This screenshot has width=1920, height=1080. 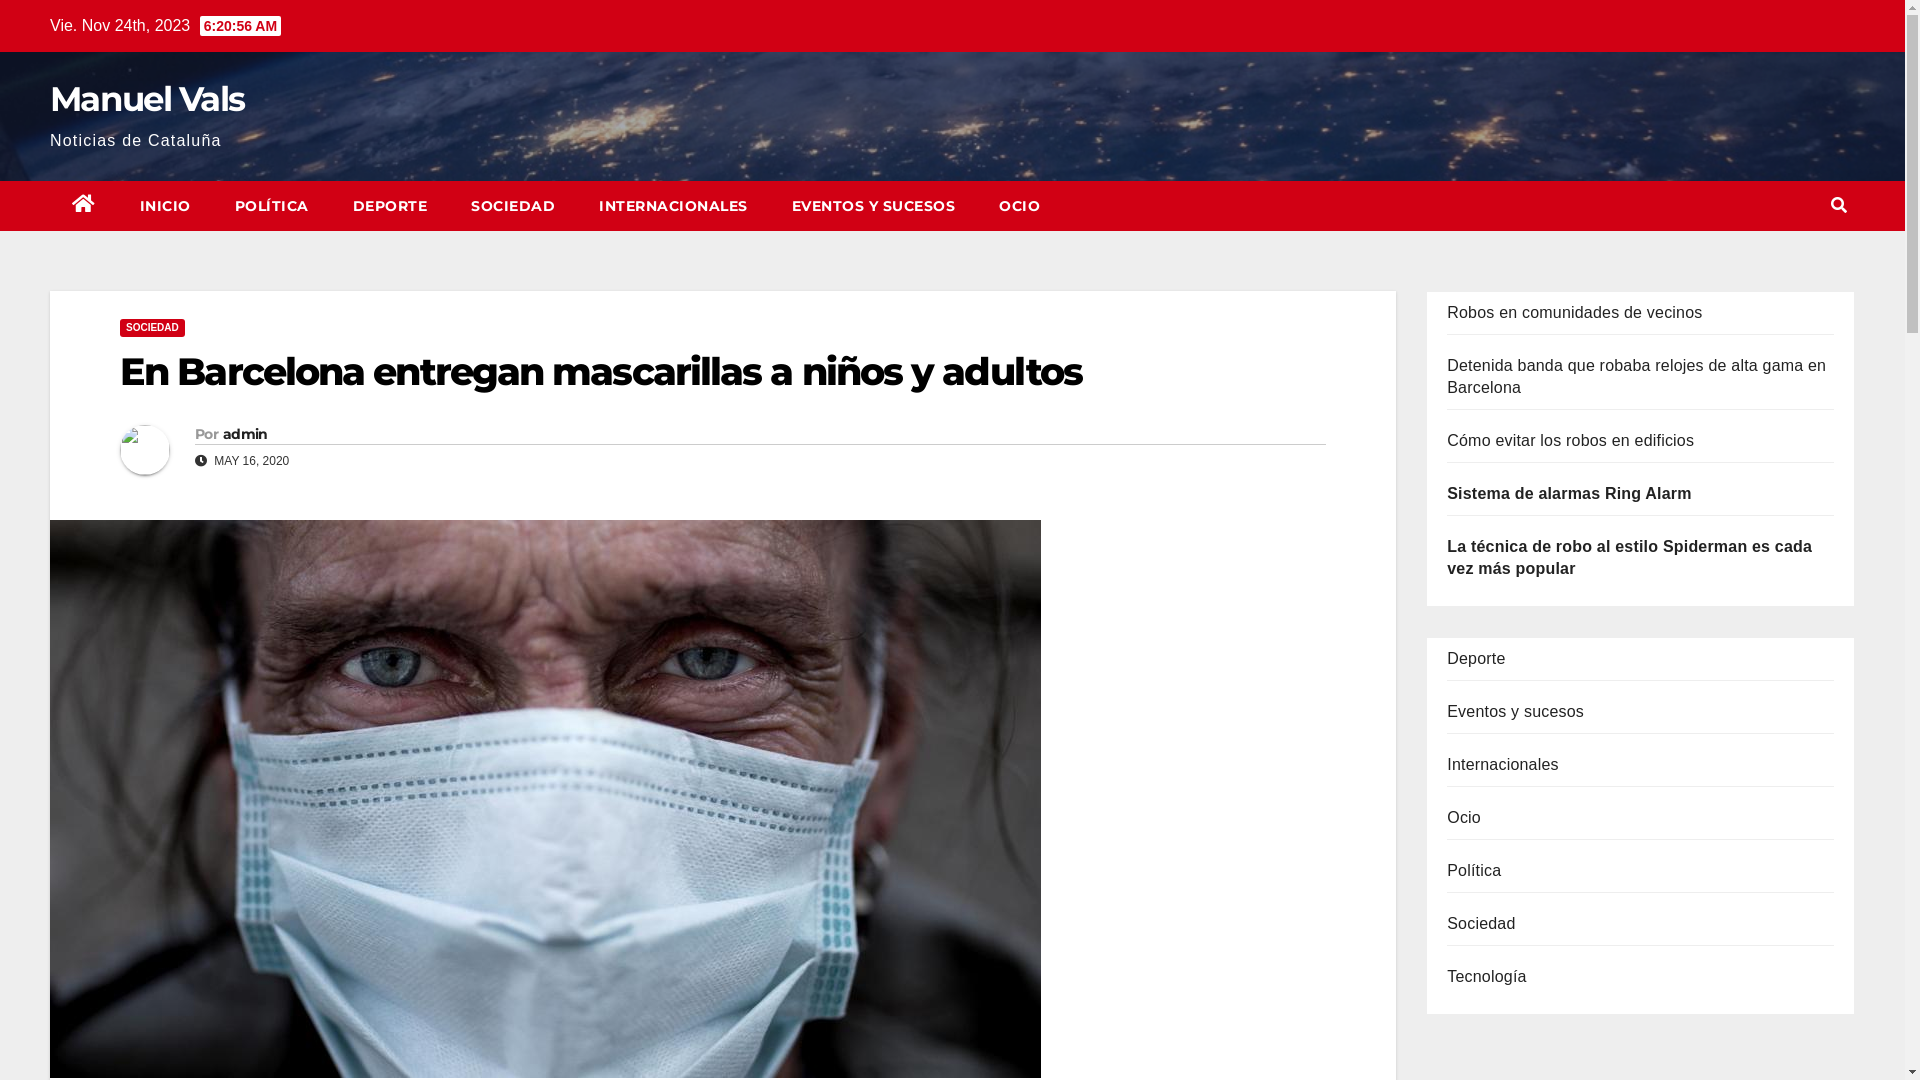 I want to click on Ocio, so click(x=1464, y=818).